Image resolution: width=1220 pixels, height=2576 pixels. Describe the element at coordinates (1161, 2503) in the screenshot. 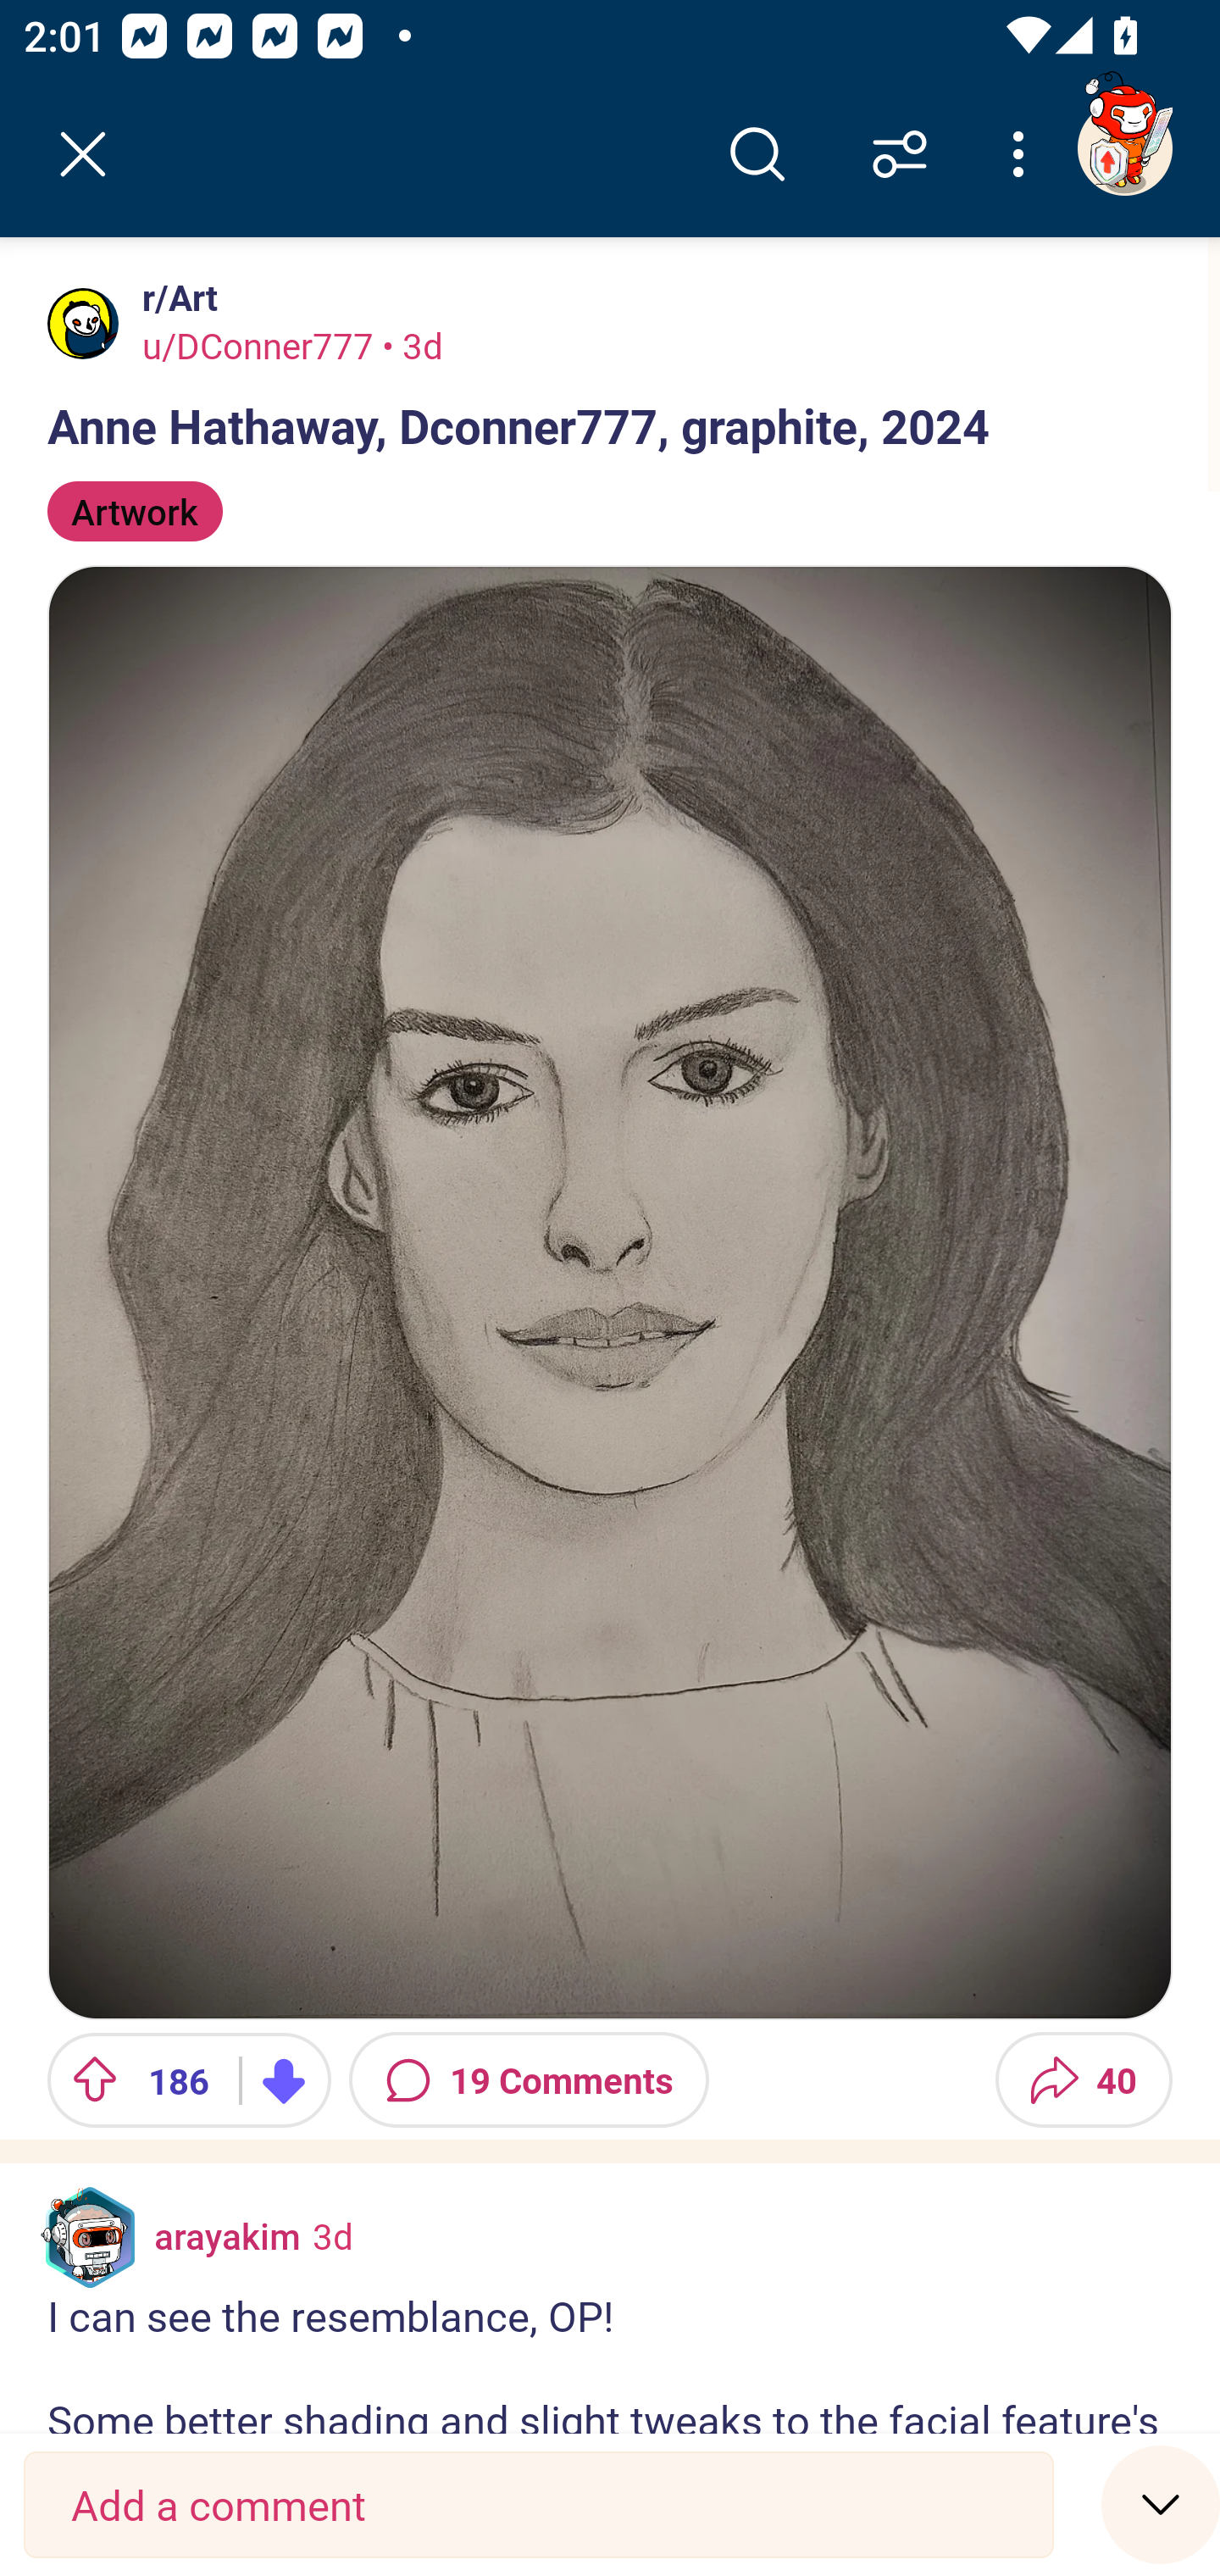

I see `Speed read` at that location.